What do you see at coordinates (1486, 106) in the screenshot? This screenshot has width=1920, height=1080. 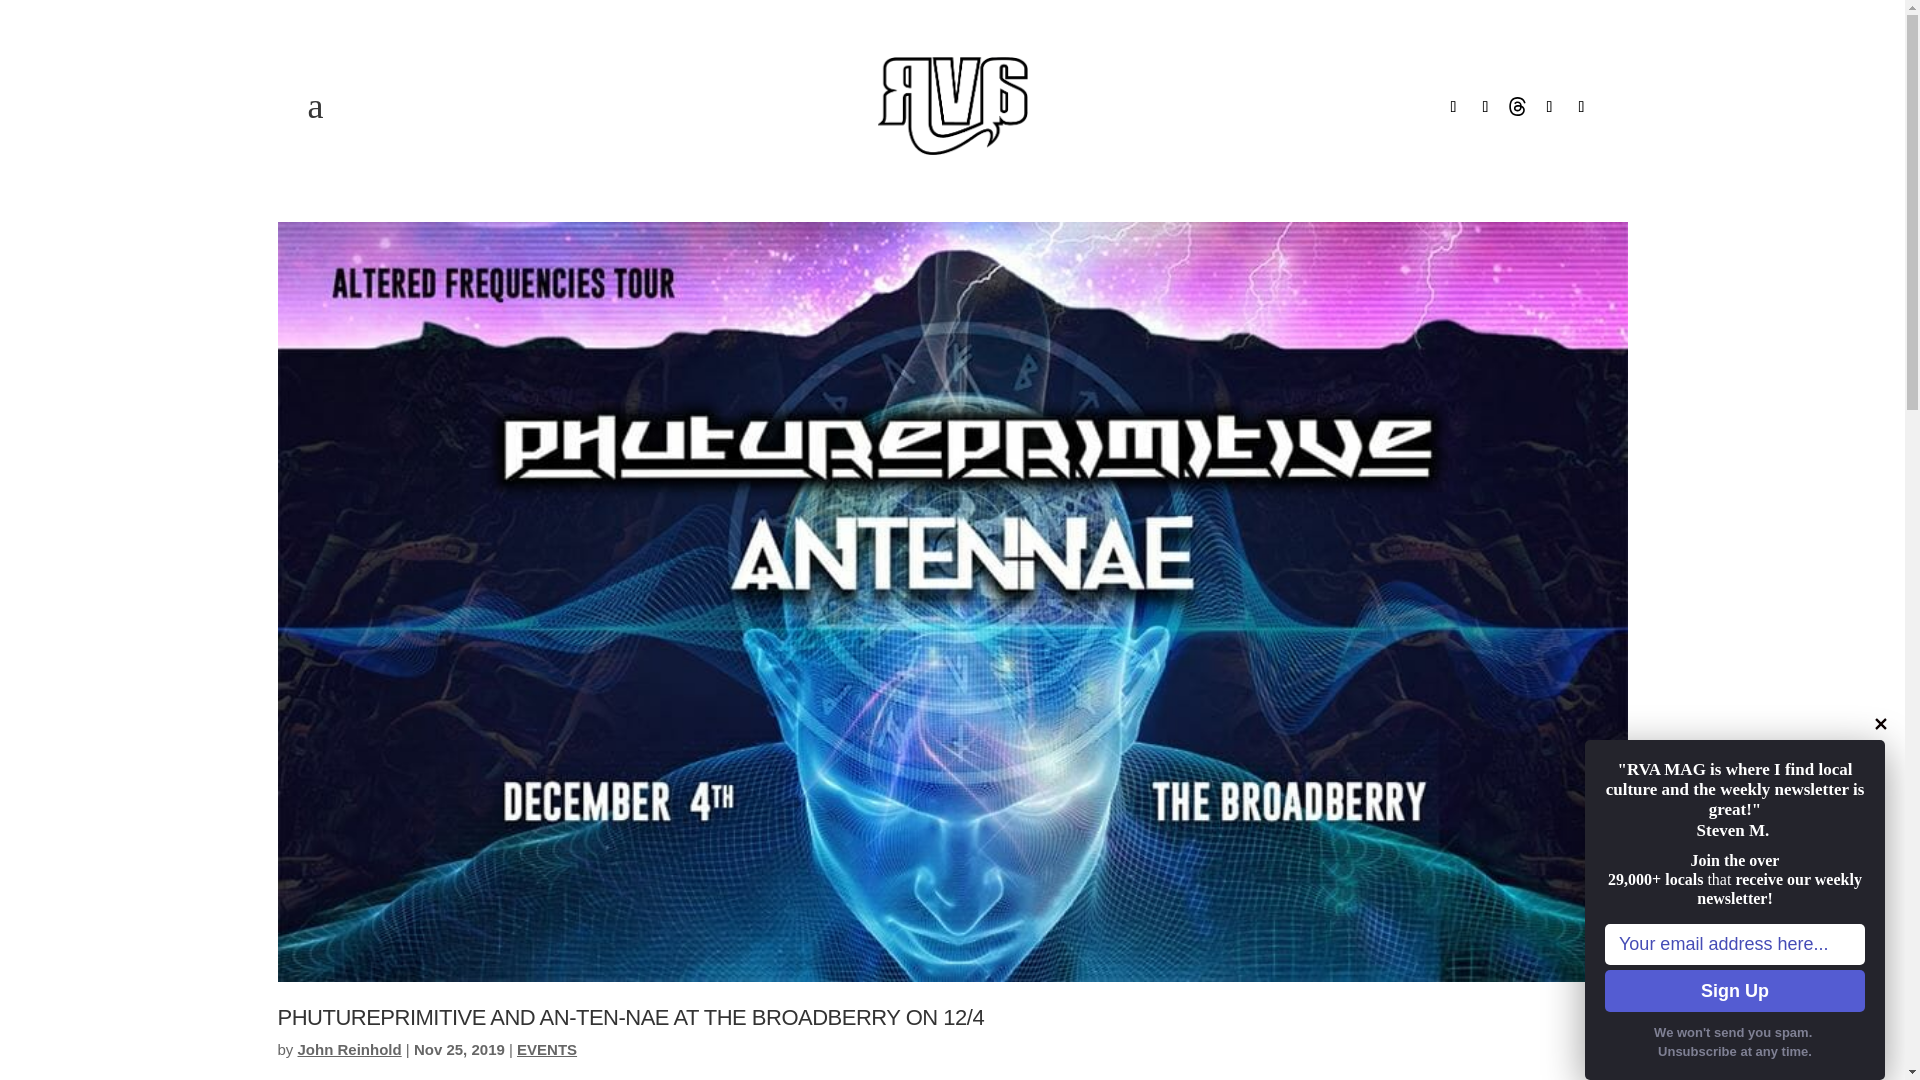 I see `Follow on Instagram` at bounding box center [1486, 106].